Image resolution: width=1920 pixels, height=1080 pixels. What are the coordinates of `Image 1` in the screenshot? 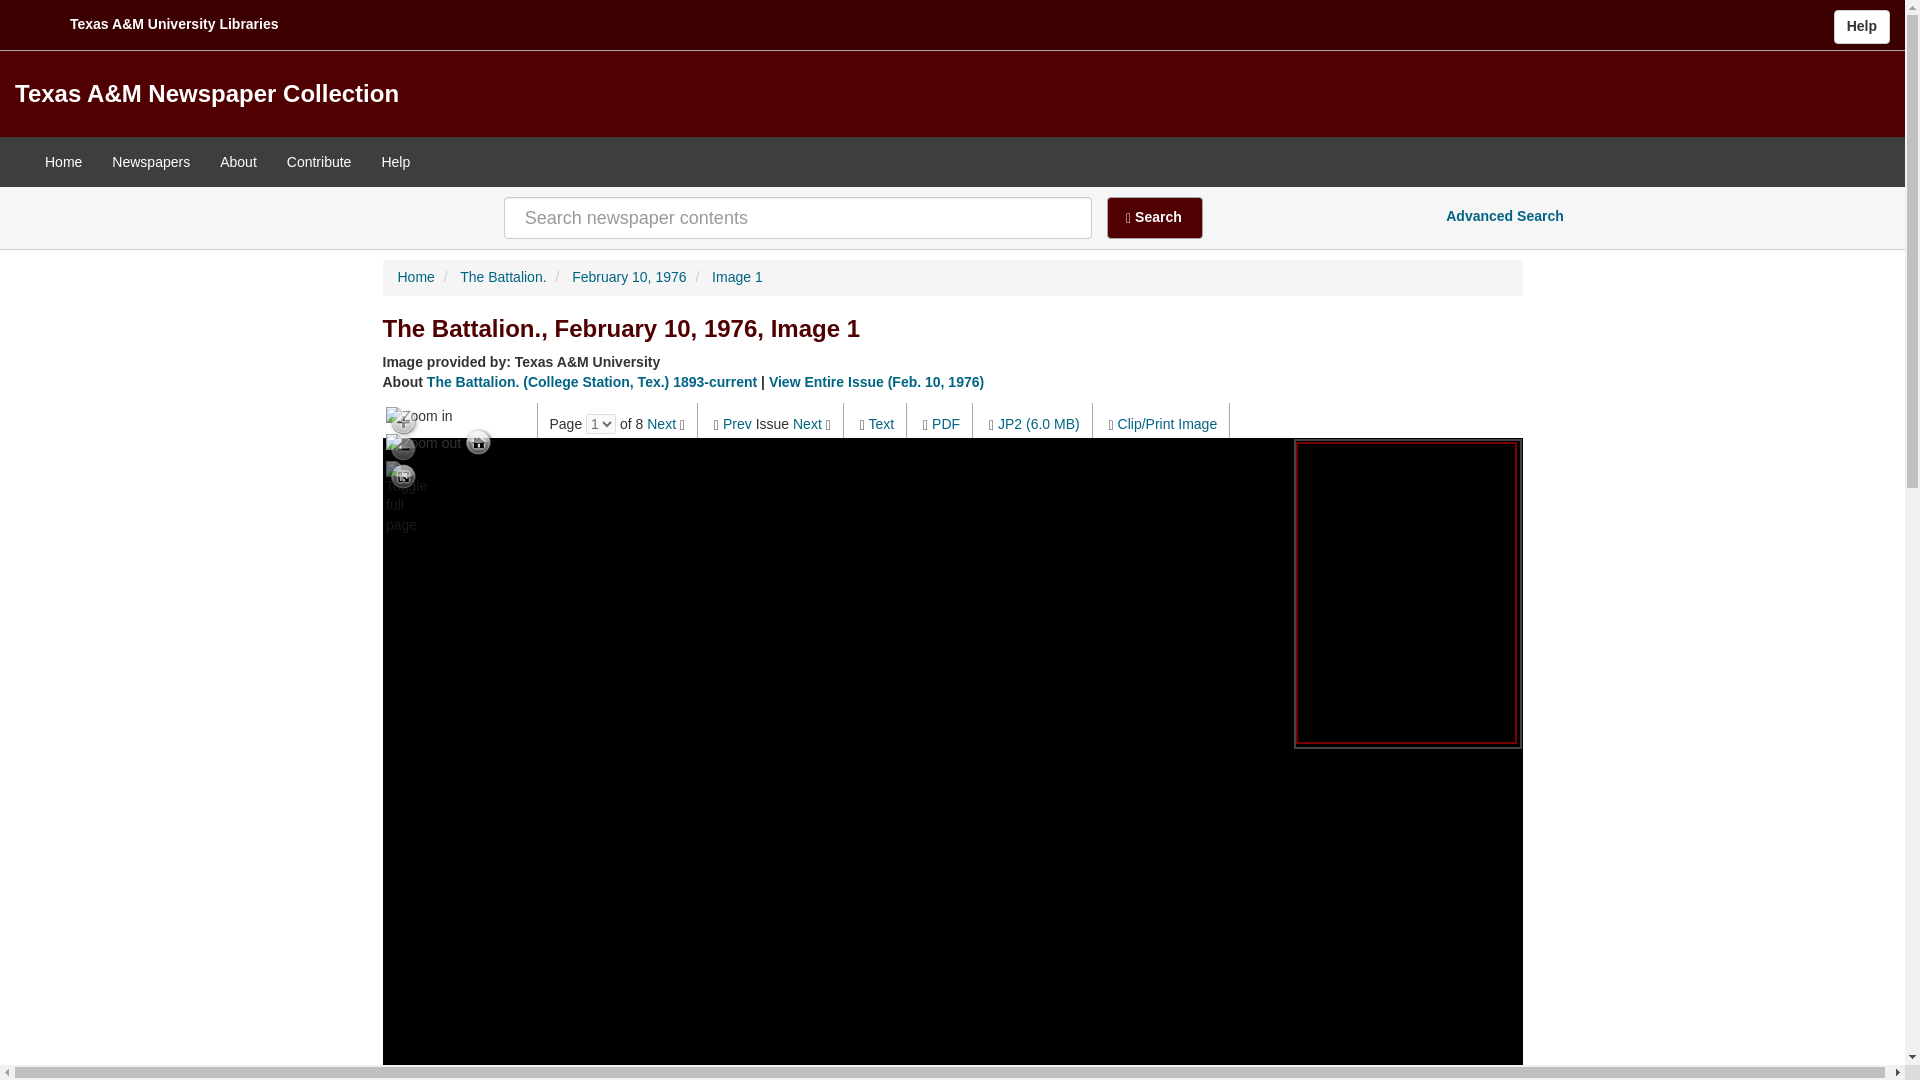 It's located at (737, 276).